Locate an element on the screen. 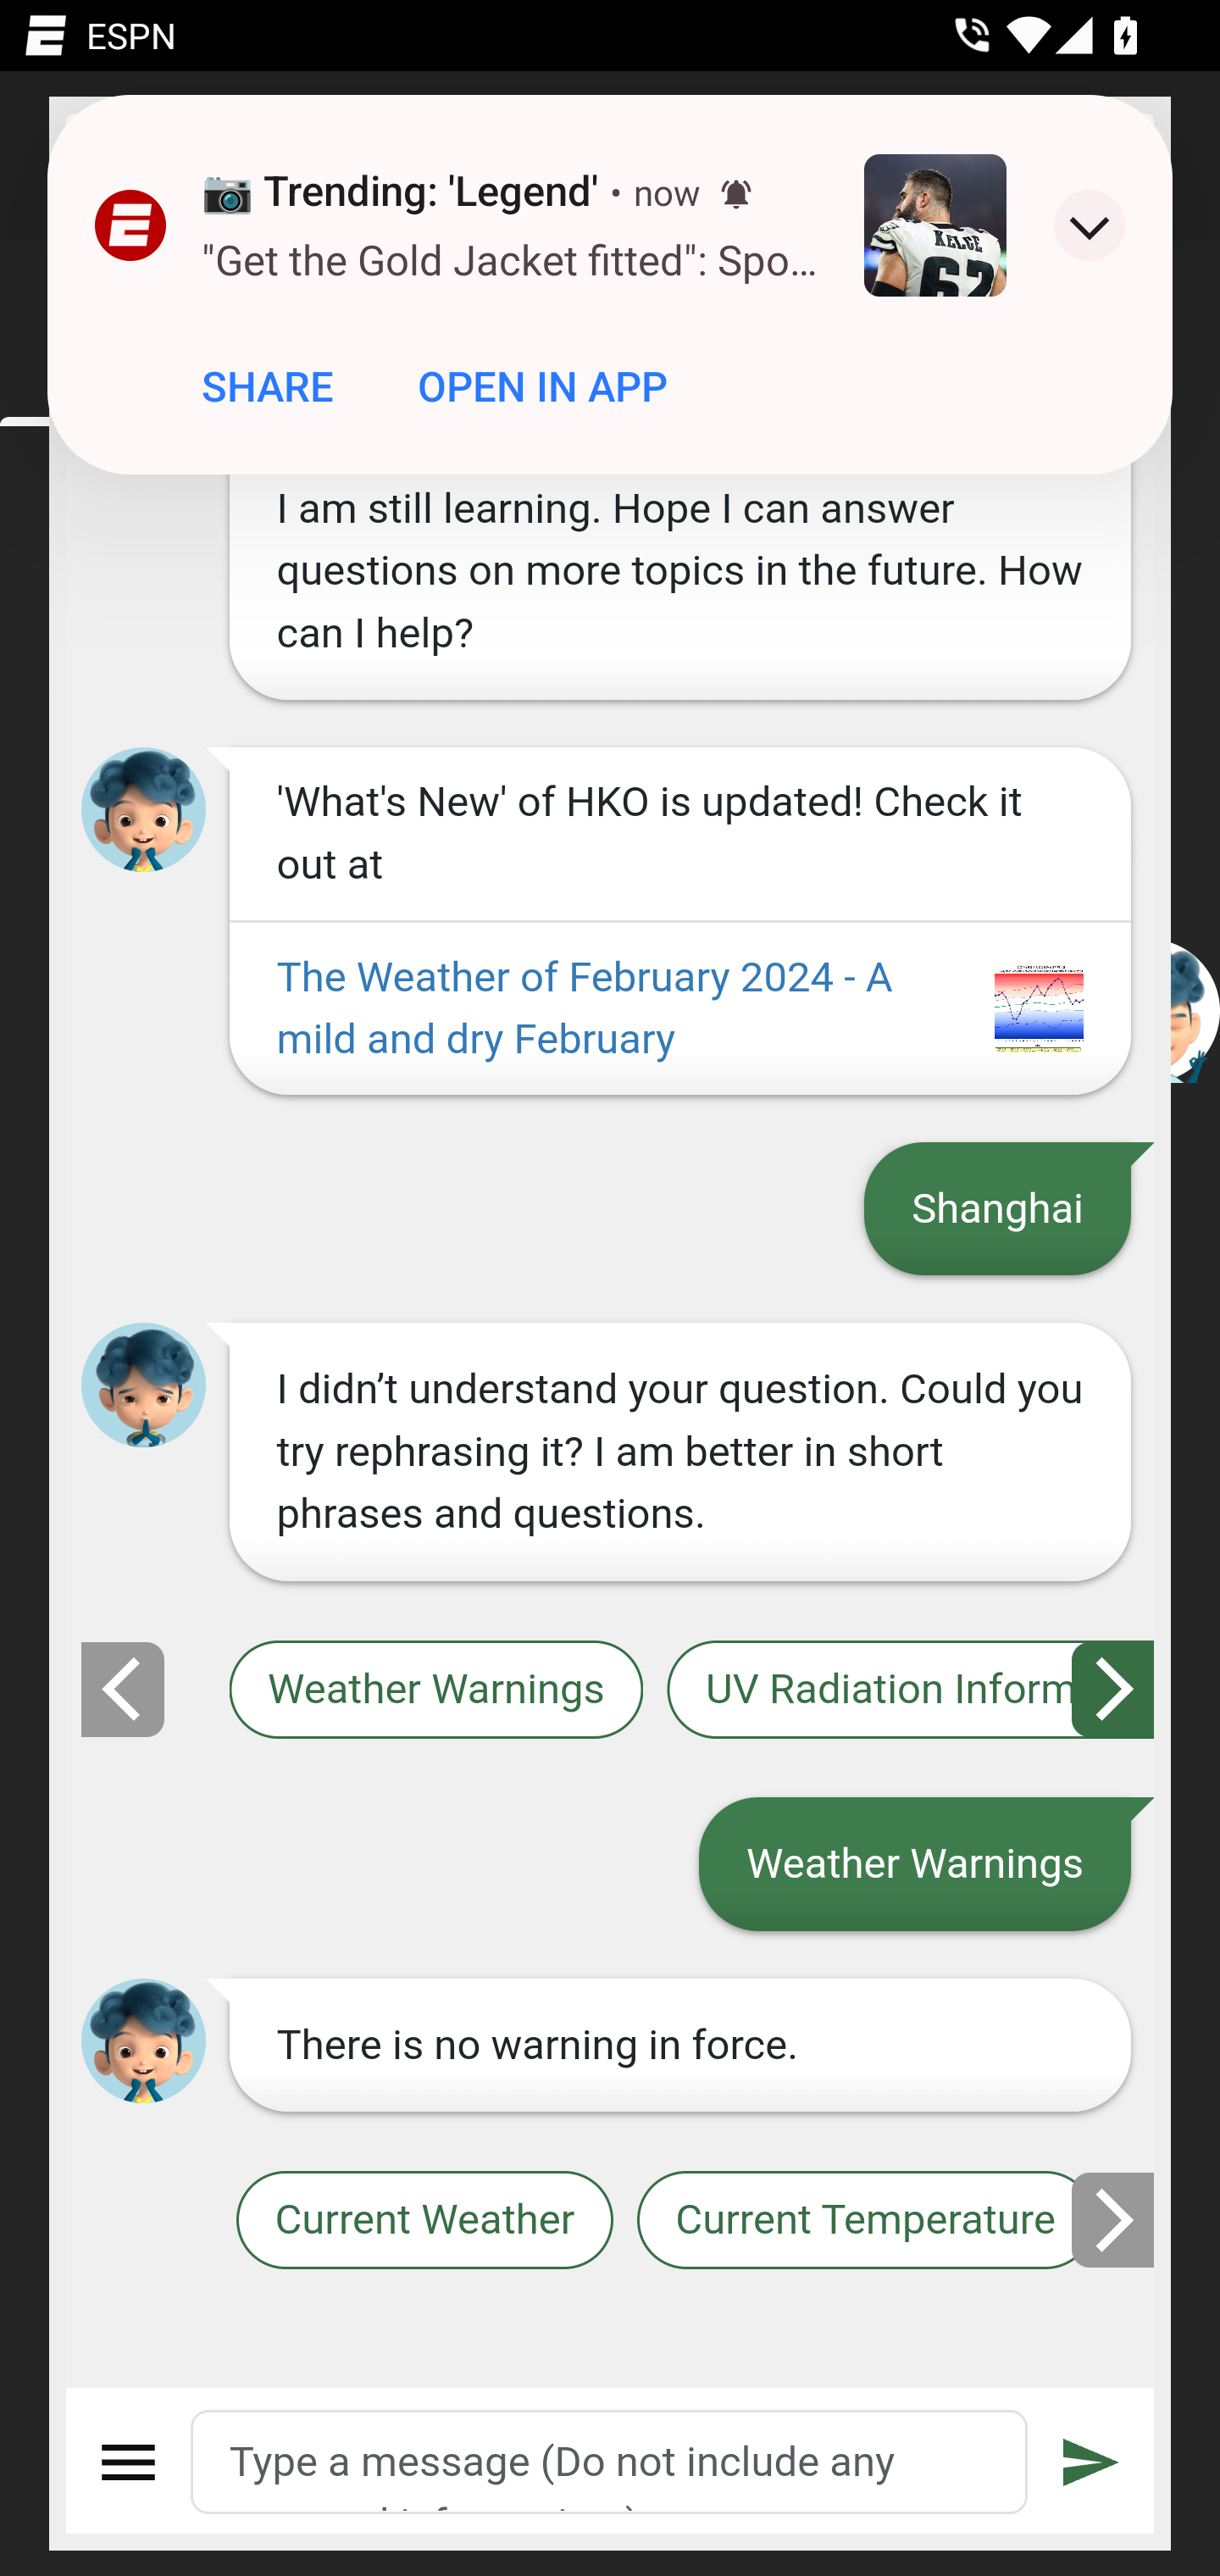 The height and width of the screenshot is (2576, 1220). Current Temperature is located at coordinates (864, 2222).